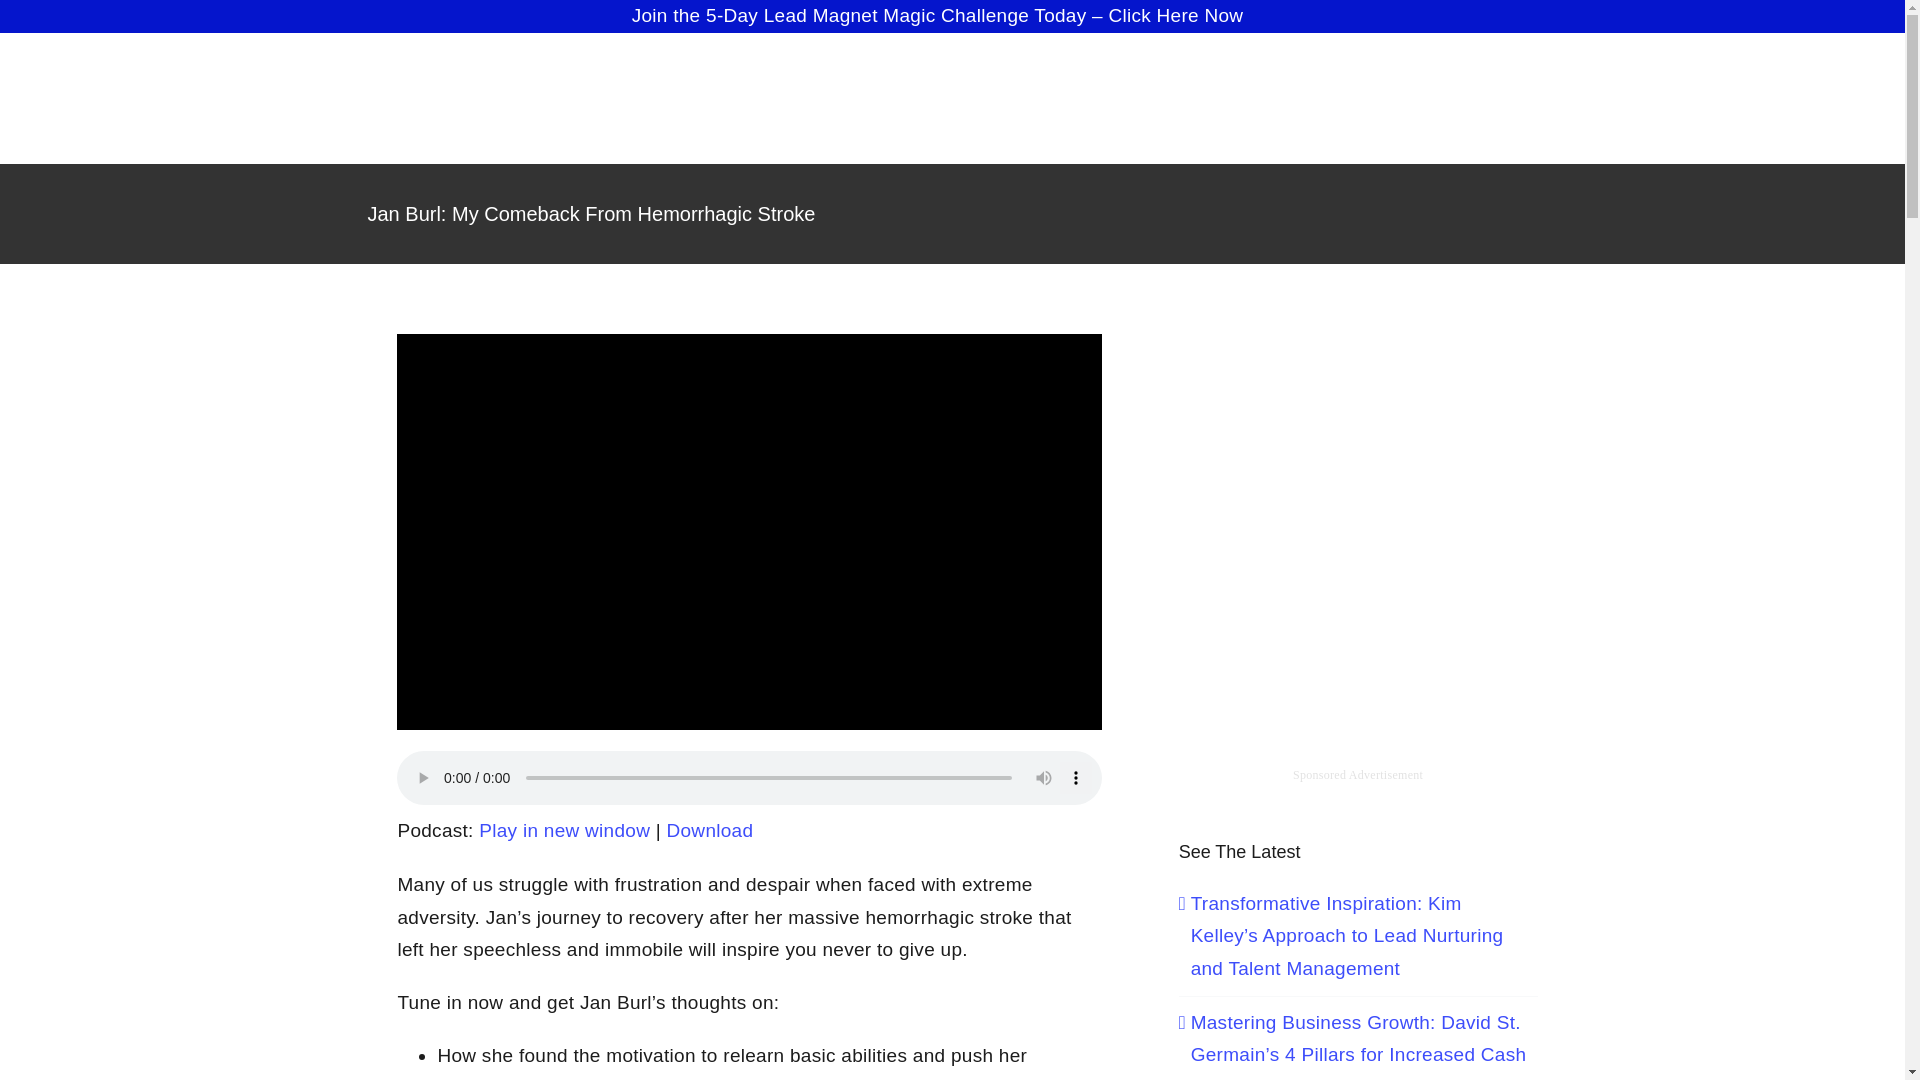 This screenshot has height=1080, width=1920. Describe the element at coordinates (564, 830) in the screenshot. I see `Play in new window` at that location.